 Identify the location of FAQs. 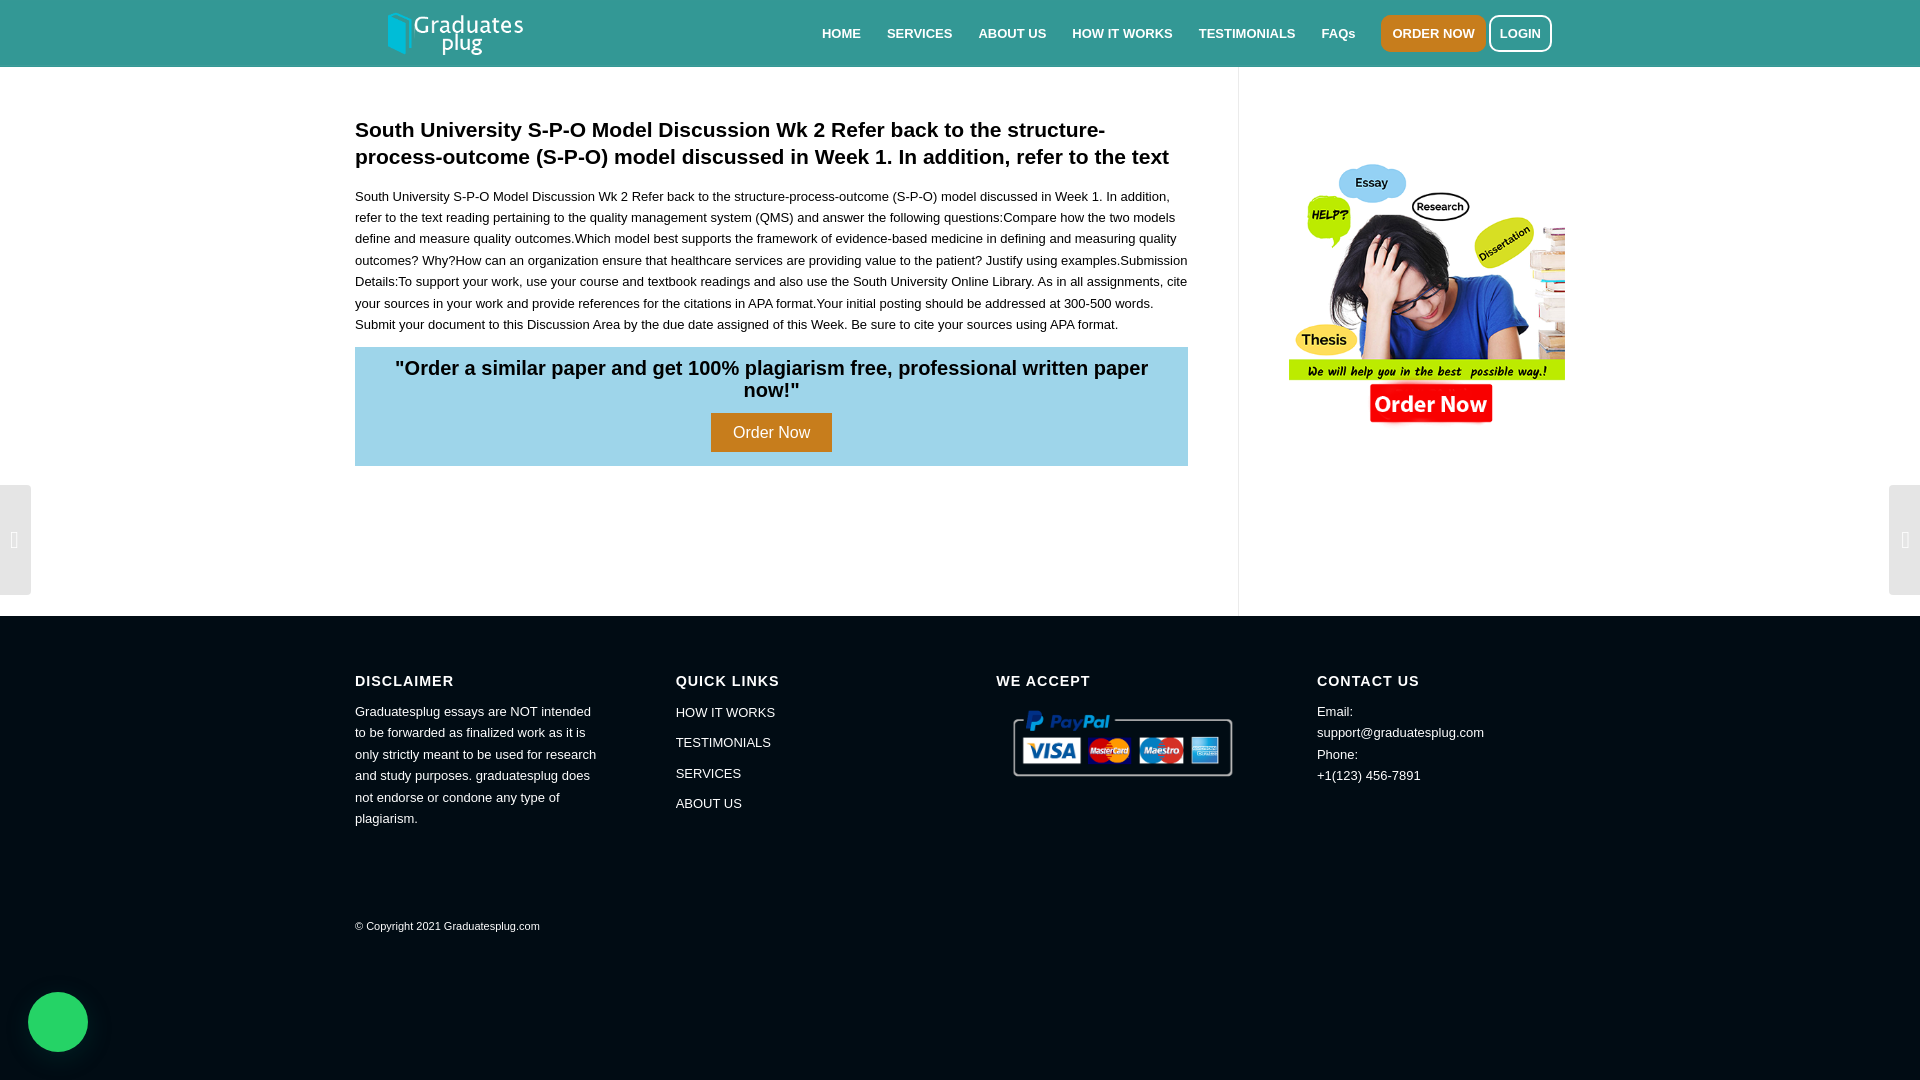
(1338, 33).